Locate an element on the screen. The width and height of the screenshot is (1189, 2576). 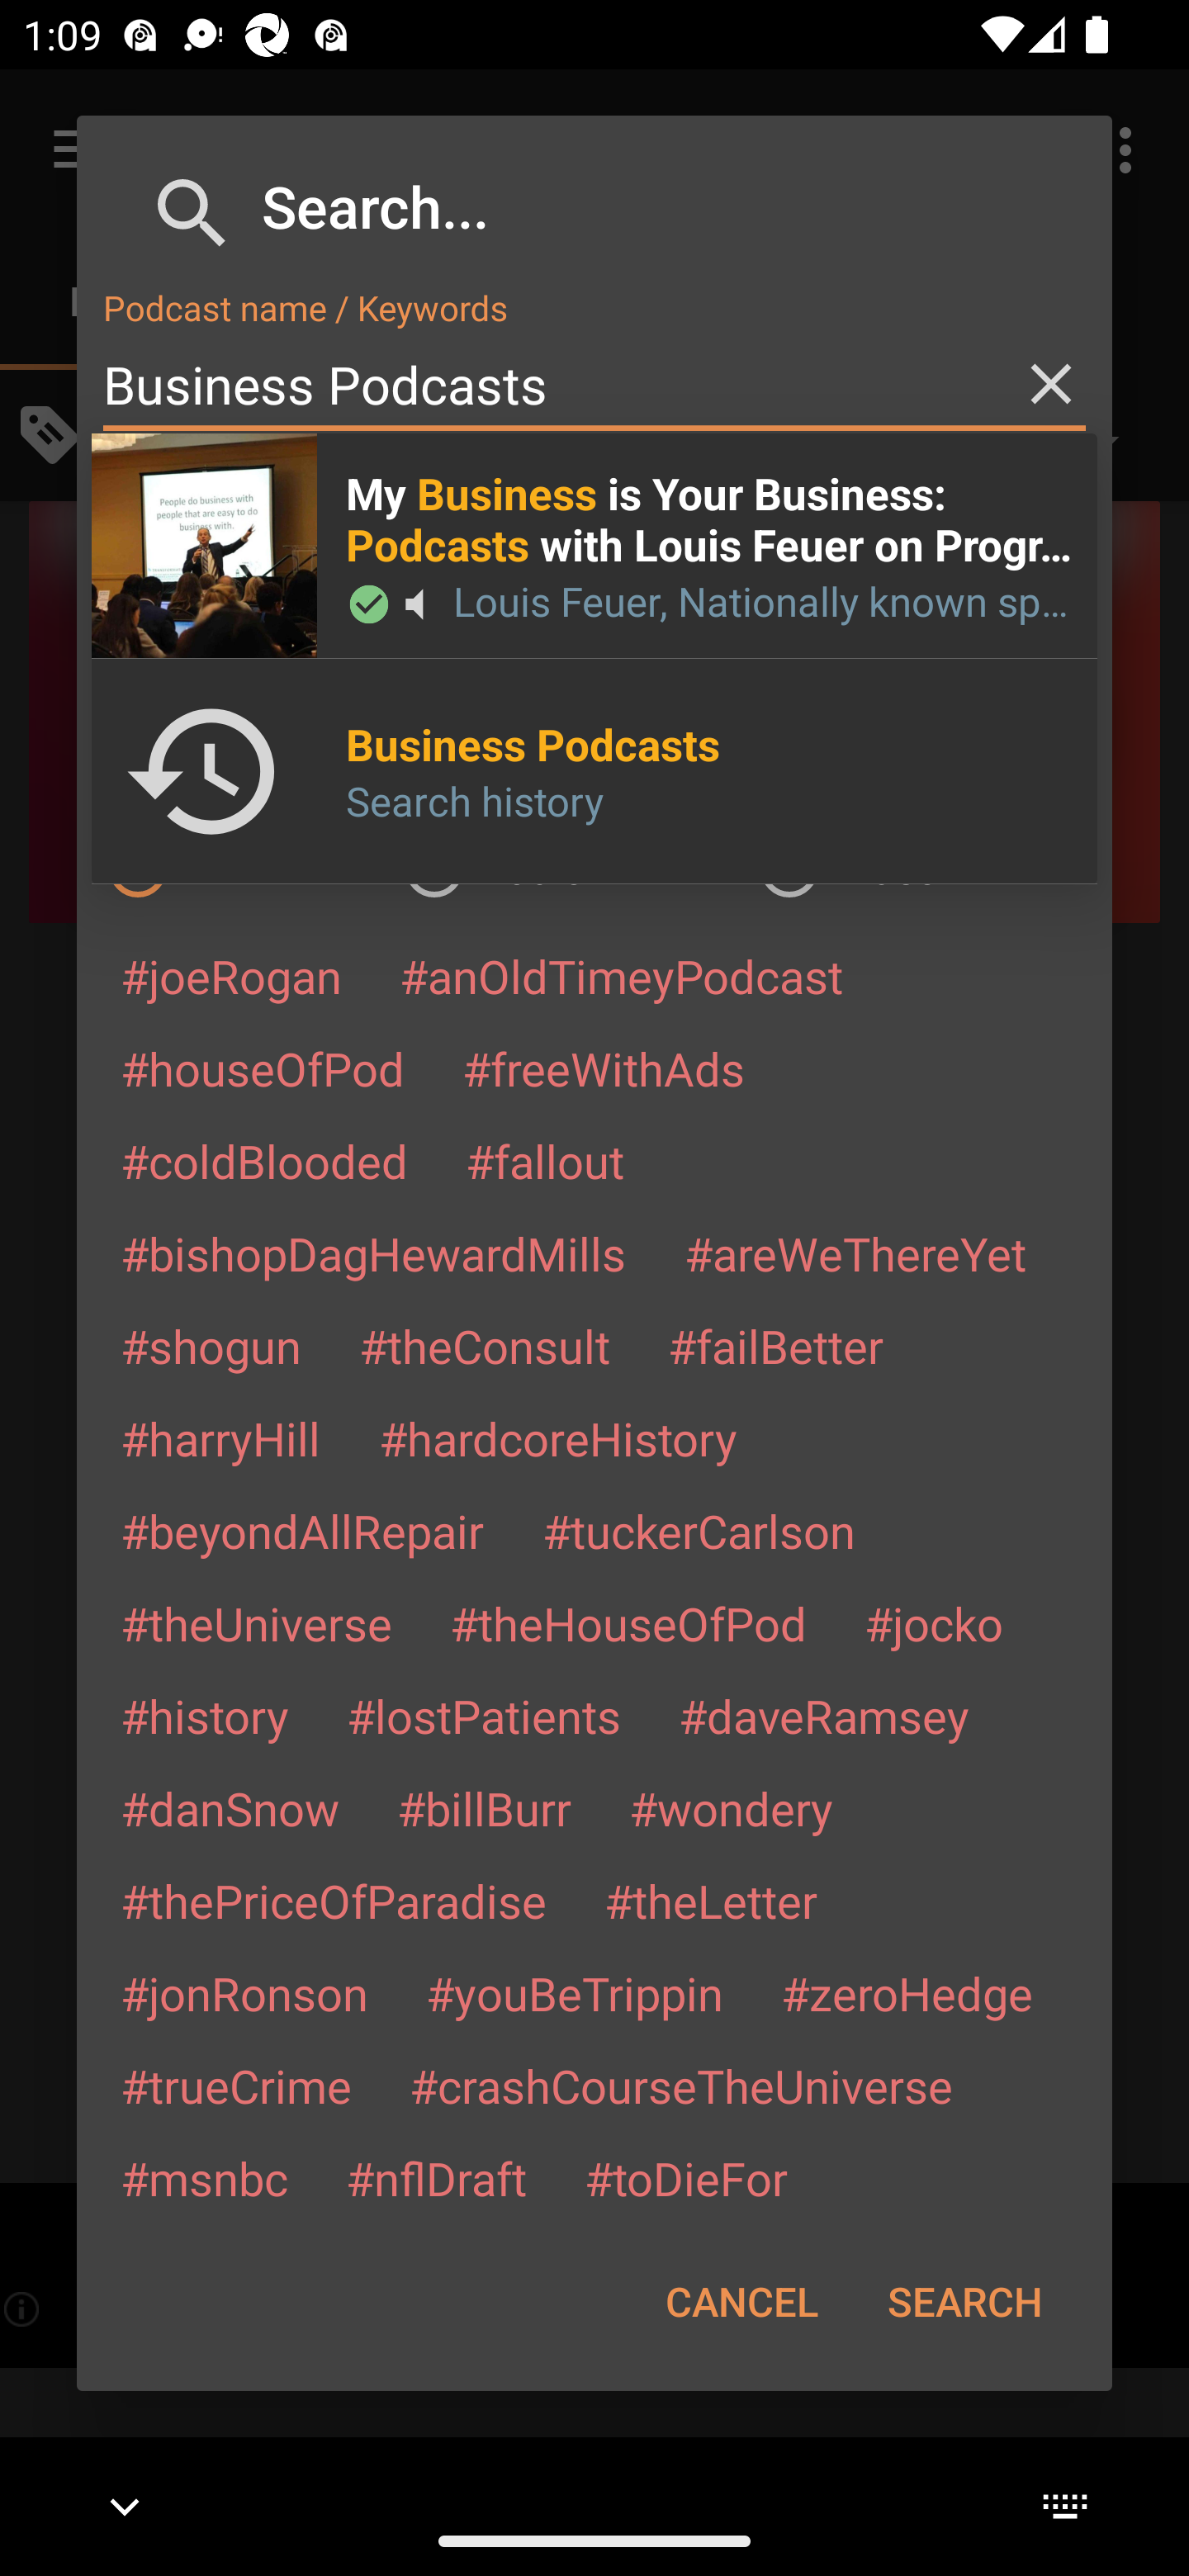
#beyondAllRepair is located at coordinates (302, 1529).